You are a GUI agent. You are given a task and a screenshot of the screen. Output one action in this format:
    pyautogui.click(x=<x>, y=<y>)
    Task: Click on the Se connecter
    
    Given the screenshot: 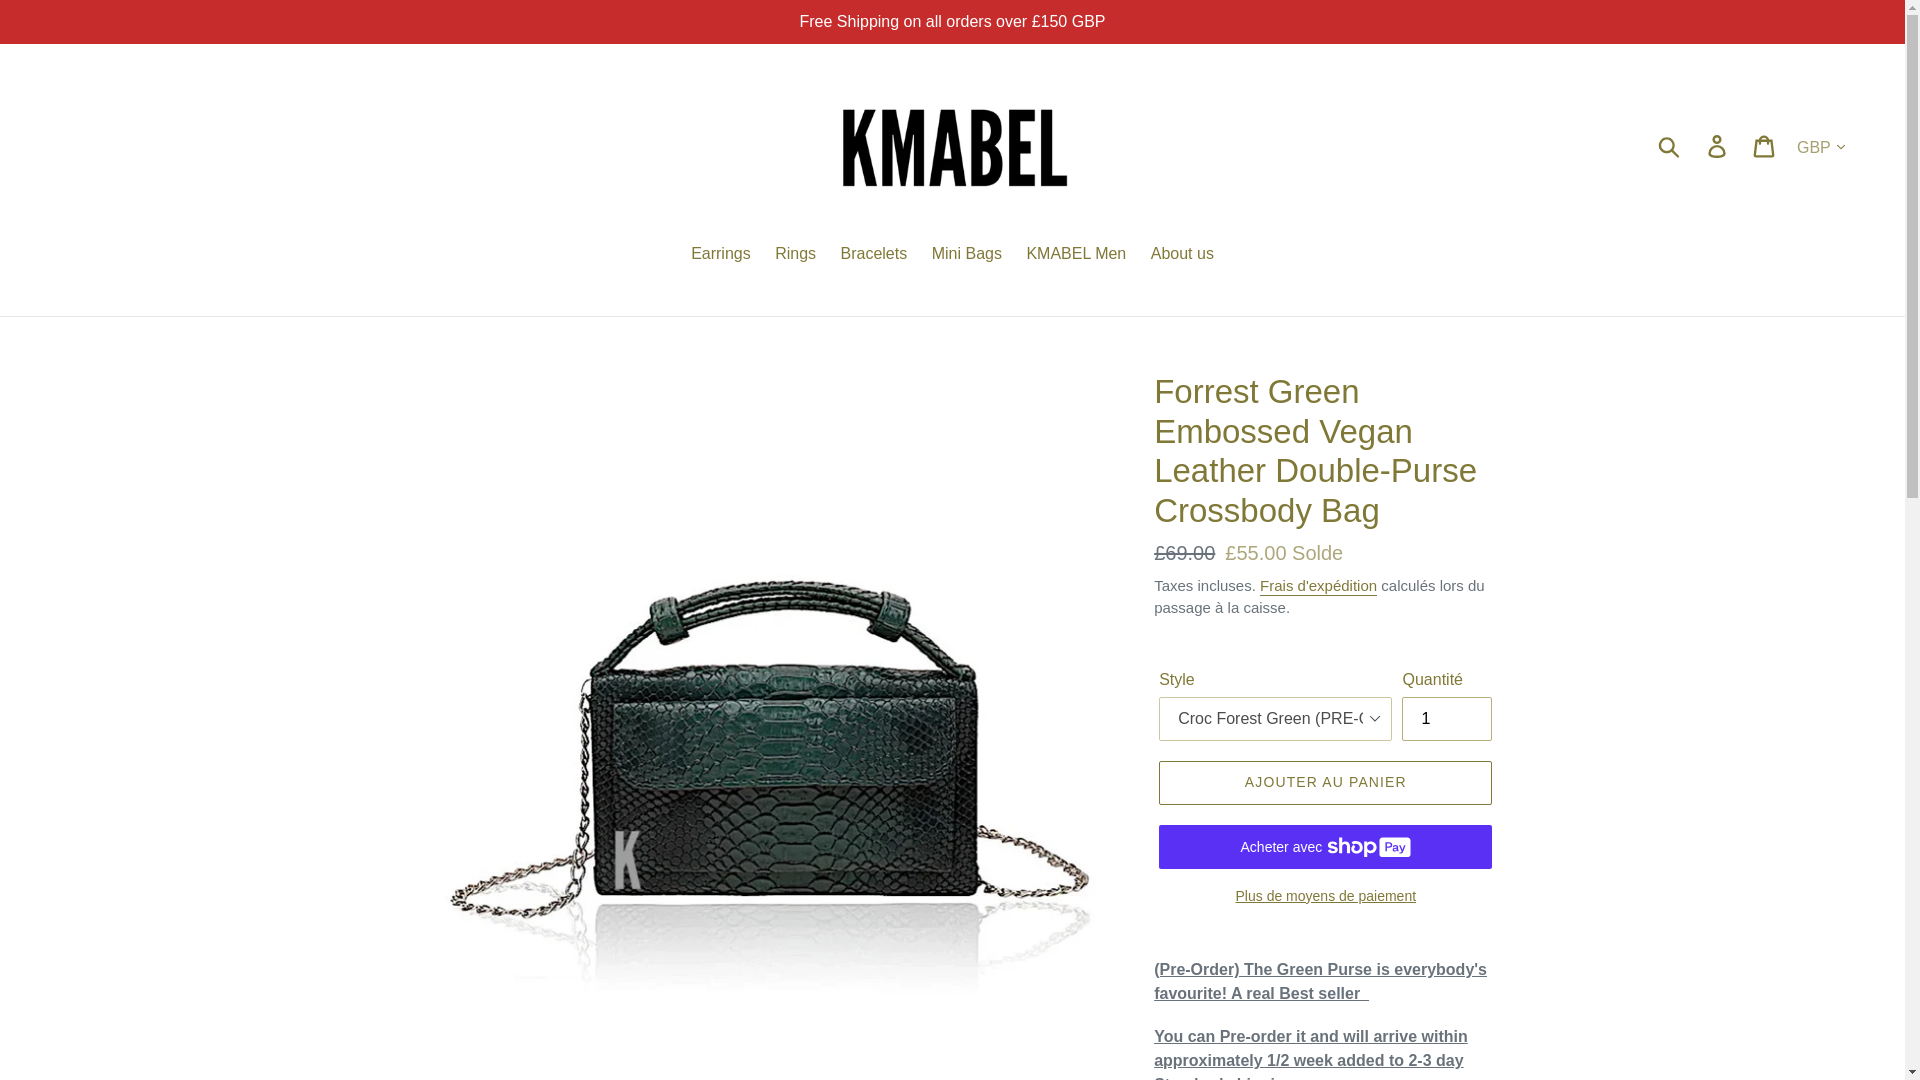 What is the action you would take?
    pyautogui.click(x=1718, y=145)
    